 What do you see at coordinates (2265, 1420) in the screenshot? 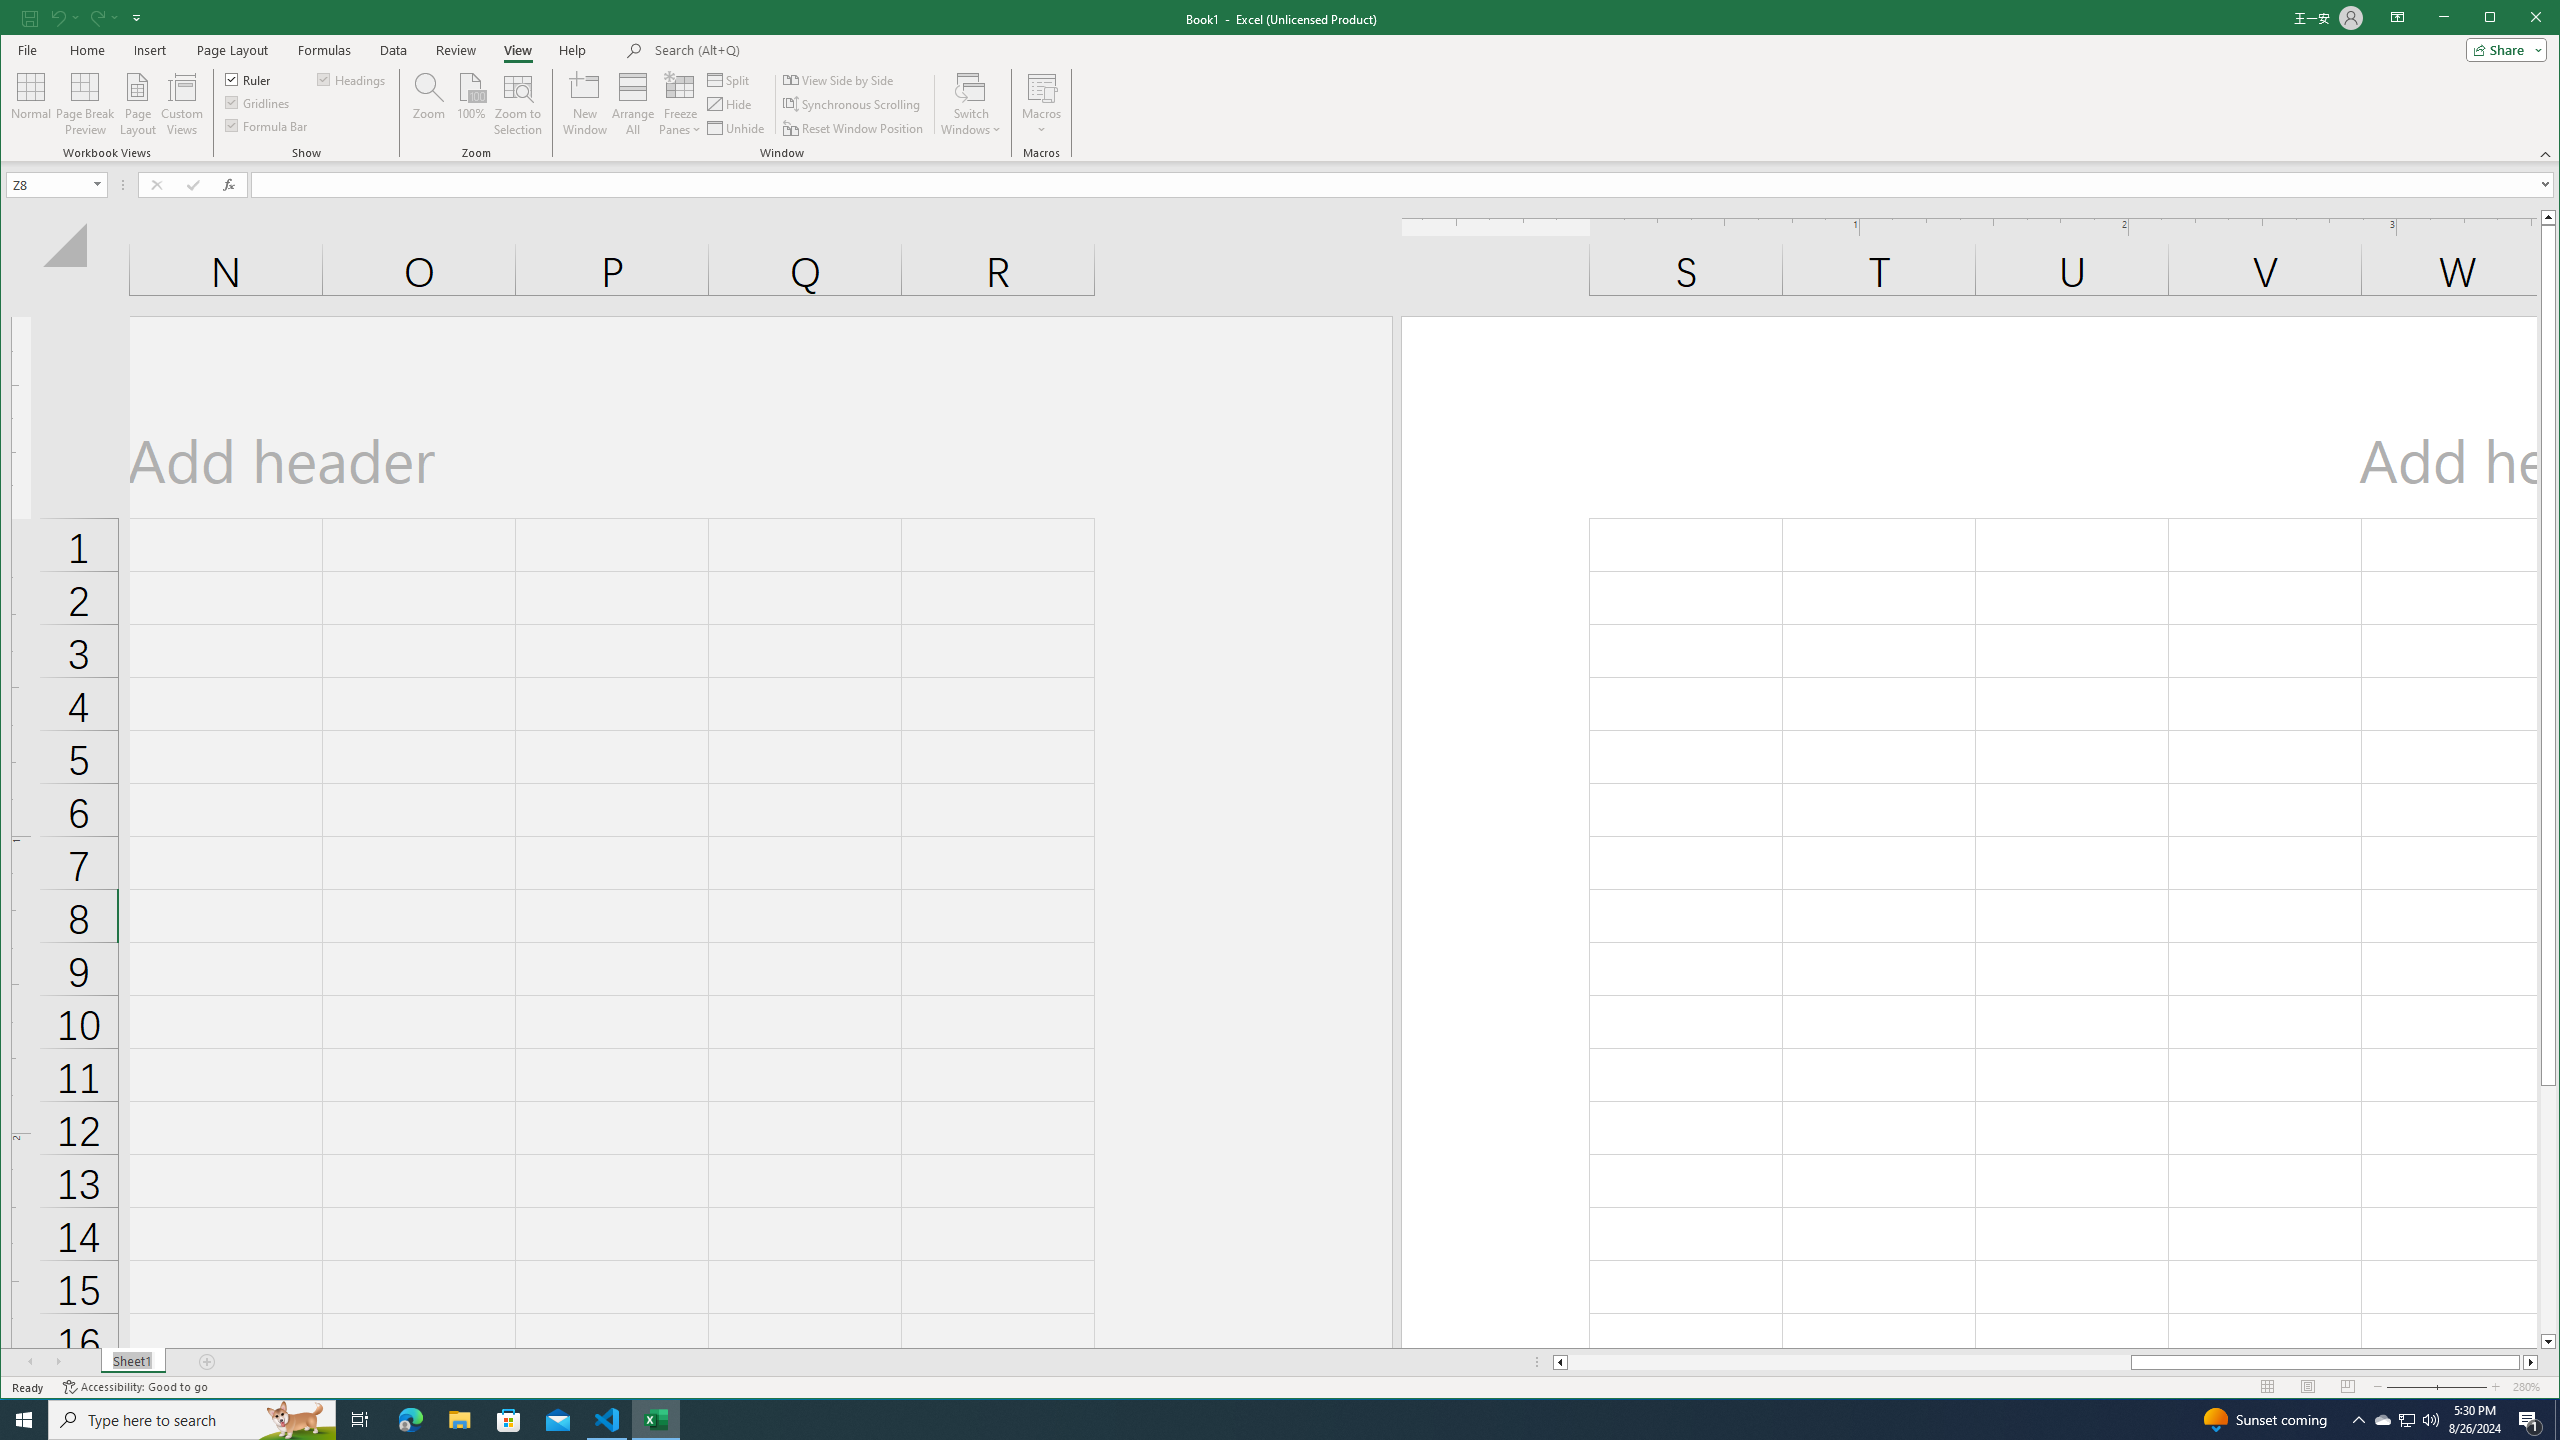
I see `Sunset coming` at bounding box center [2265, 1420].